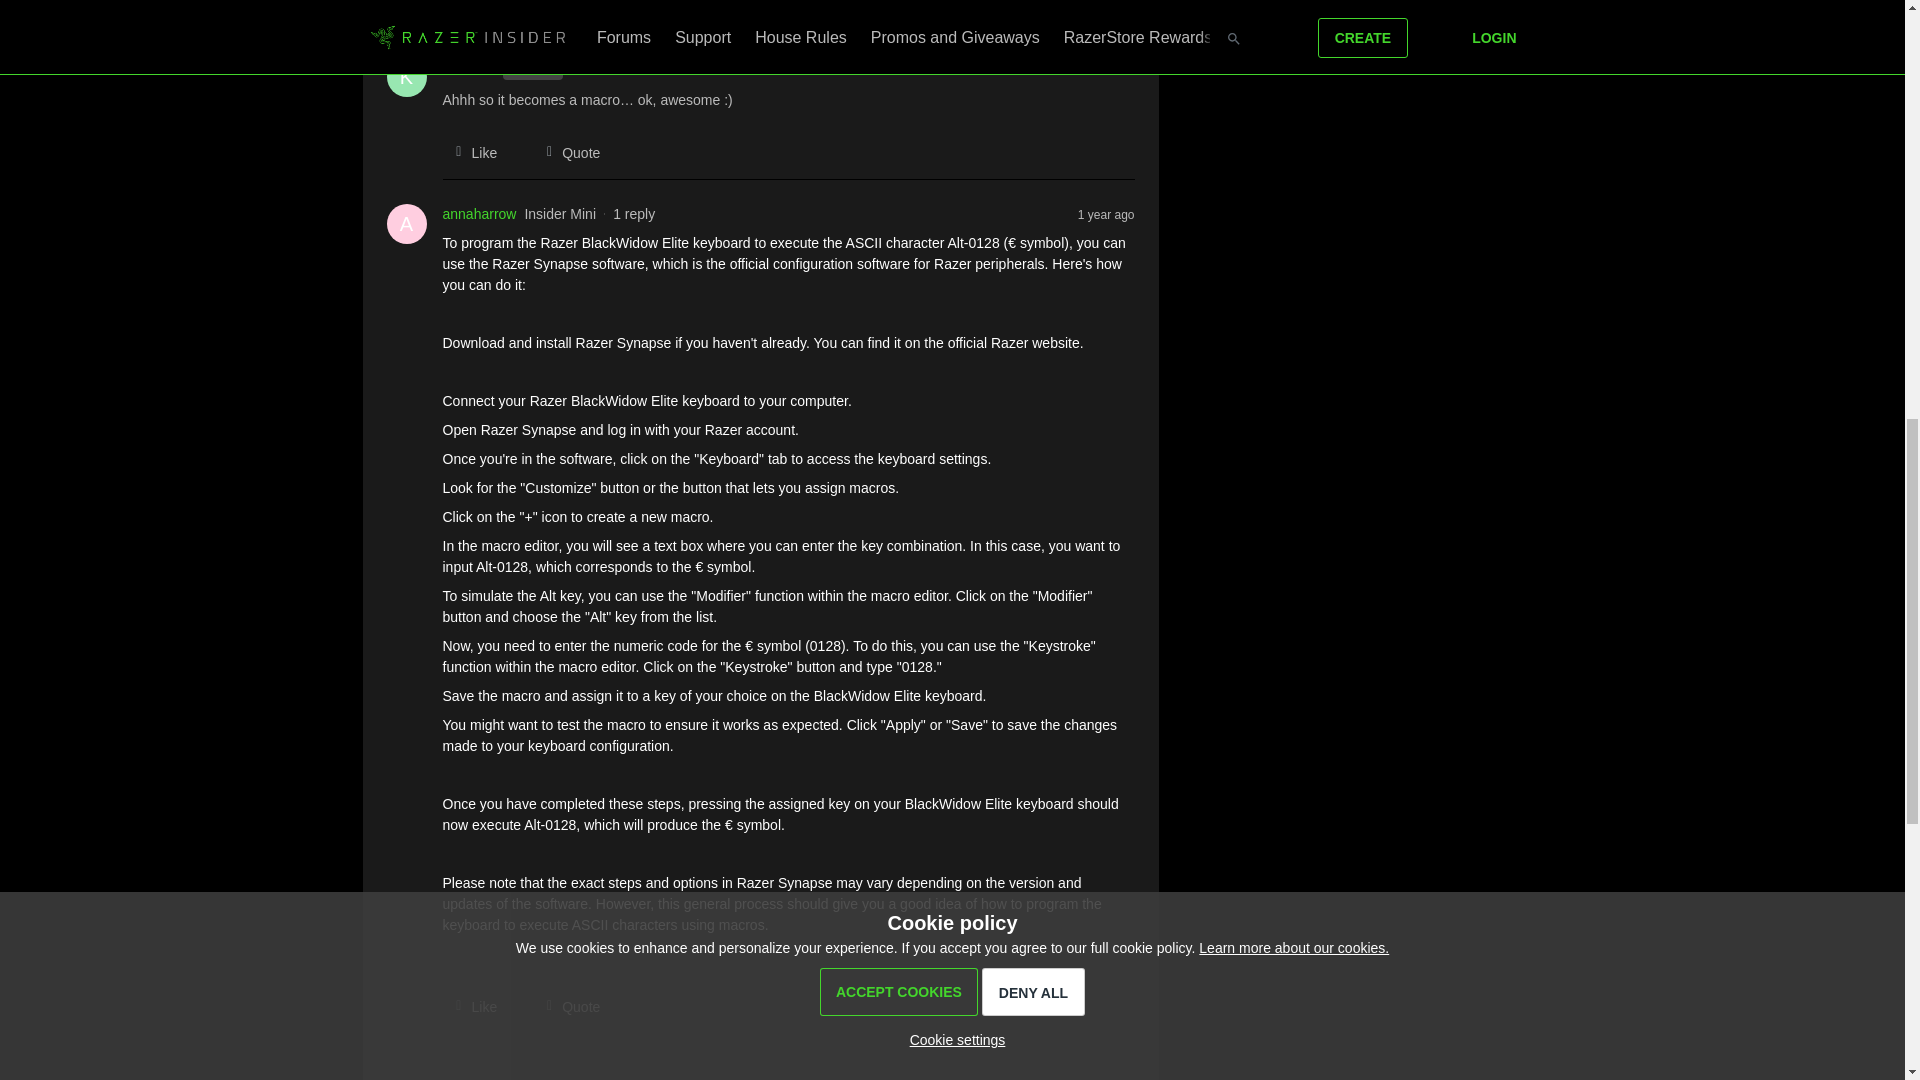 This screenshot has height=1080, width=1920. What do you see at coordinates (478, 214) in the screenshot?
I see `annaharrow` at bounding box center [478, 214].